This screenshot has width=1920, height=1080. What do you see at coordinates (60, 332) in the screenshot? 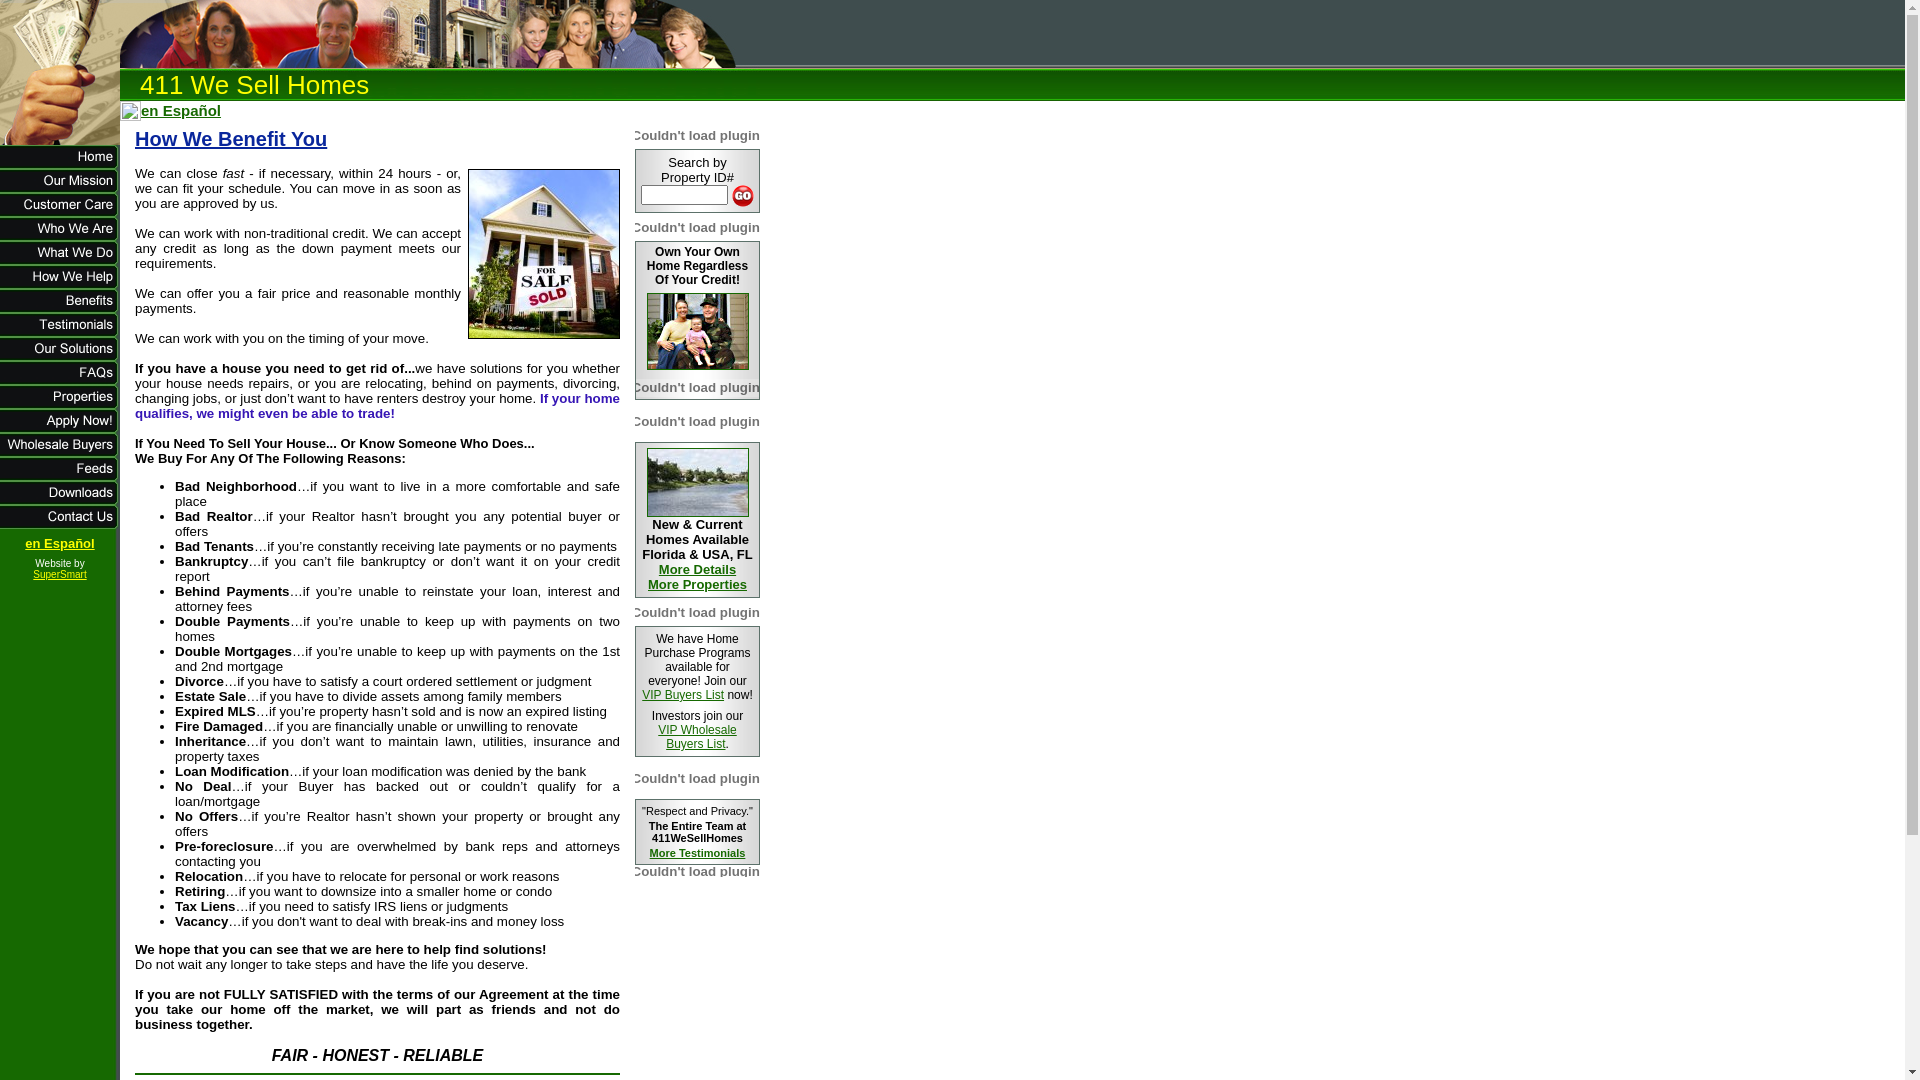
I see `Customer Testimonials` at bounding box center [60, 332].